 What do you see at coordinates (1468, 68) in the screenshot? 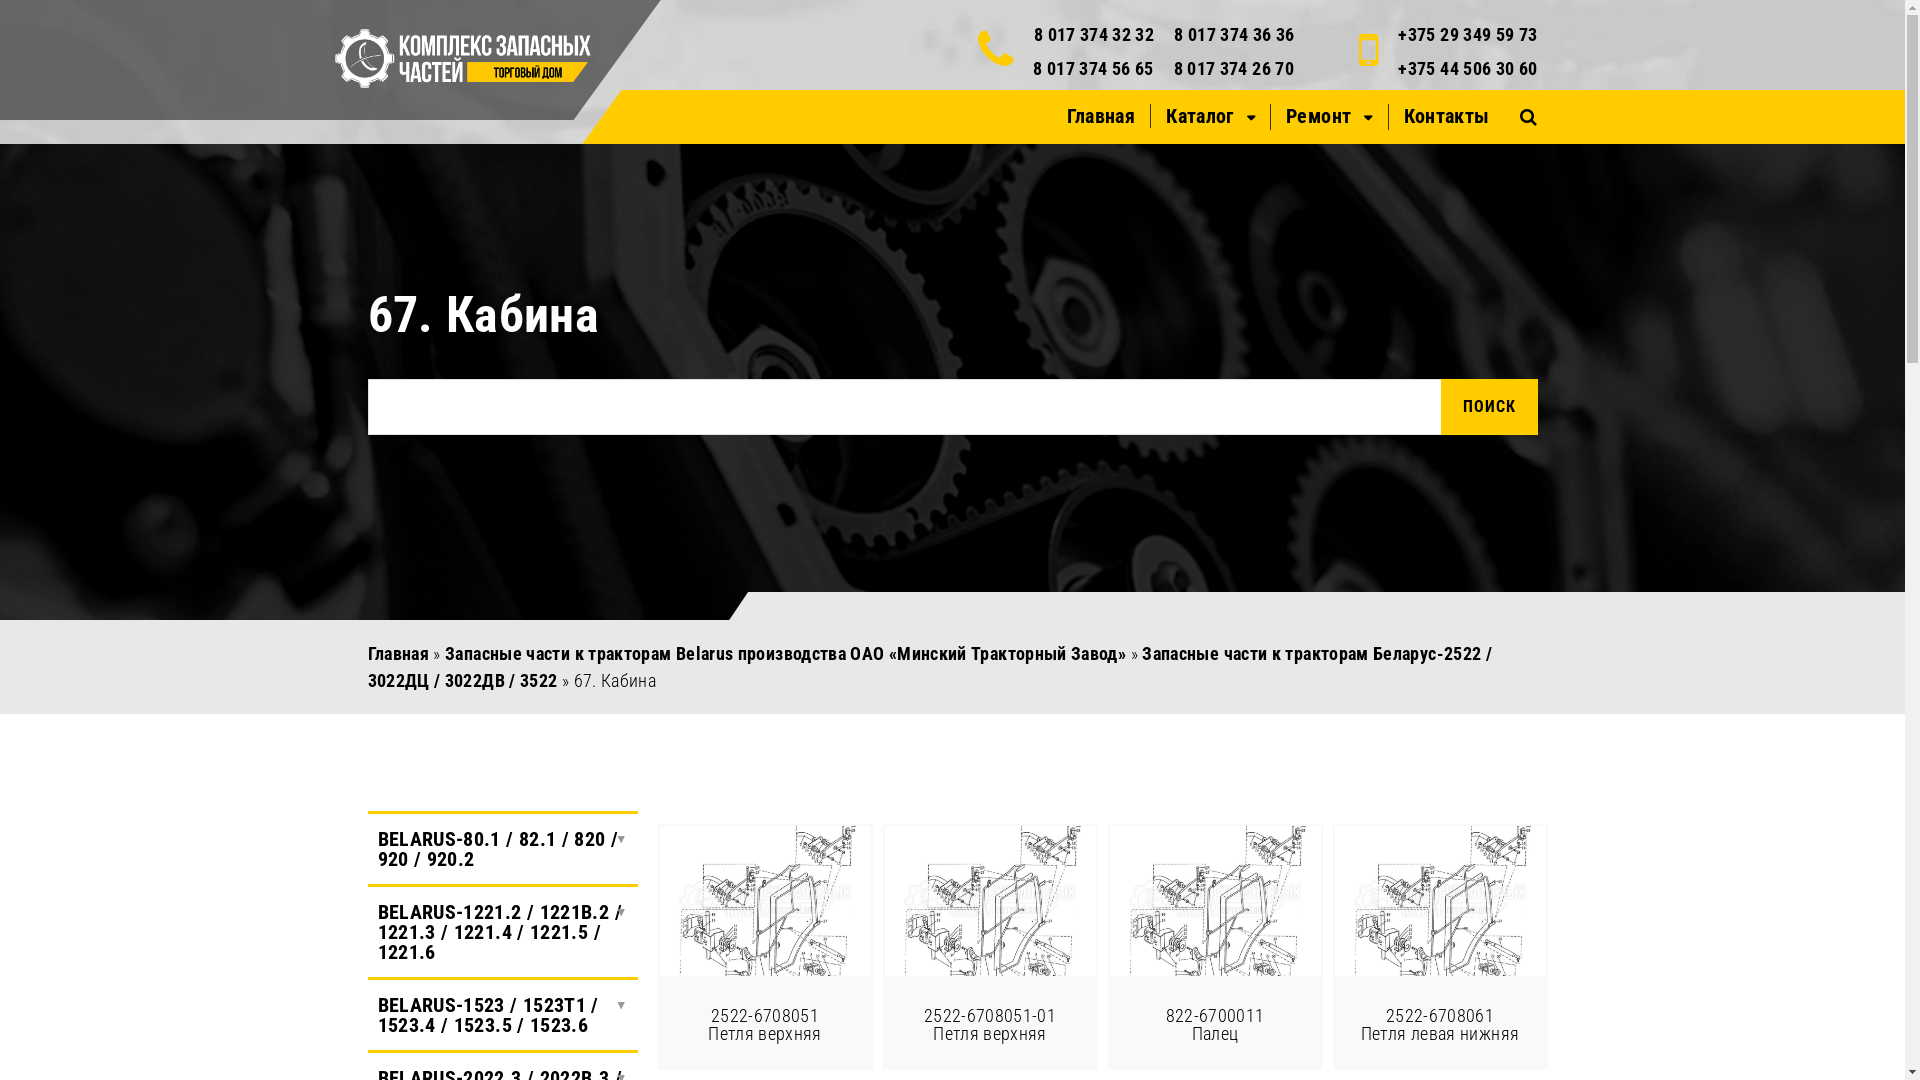
I see `+375 44 506 30 60` at bounding box center [1468, 68].